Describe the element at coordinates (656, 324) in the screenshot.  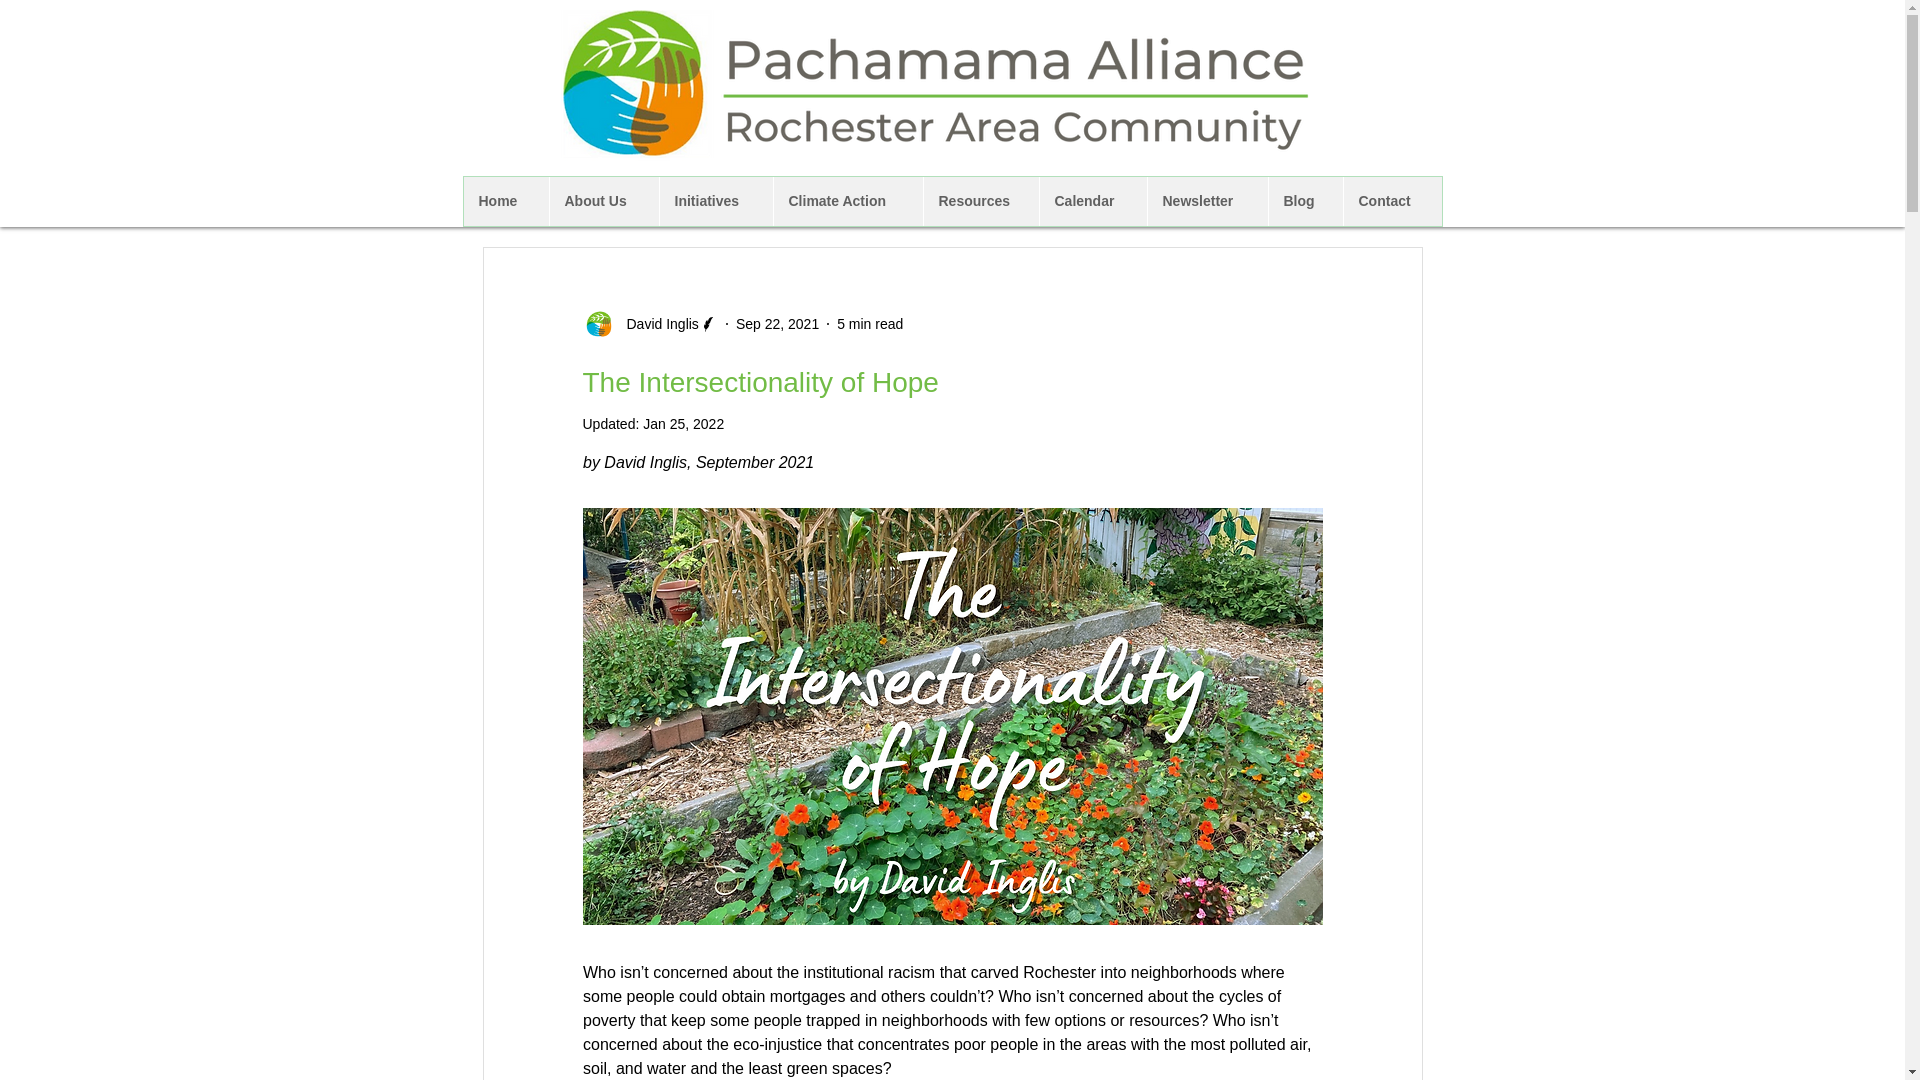
I see `David Inglis` at that location.